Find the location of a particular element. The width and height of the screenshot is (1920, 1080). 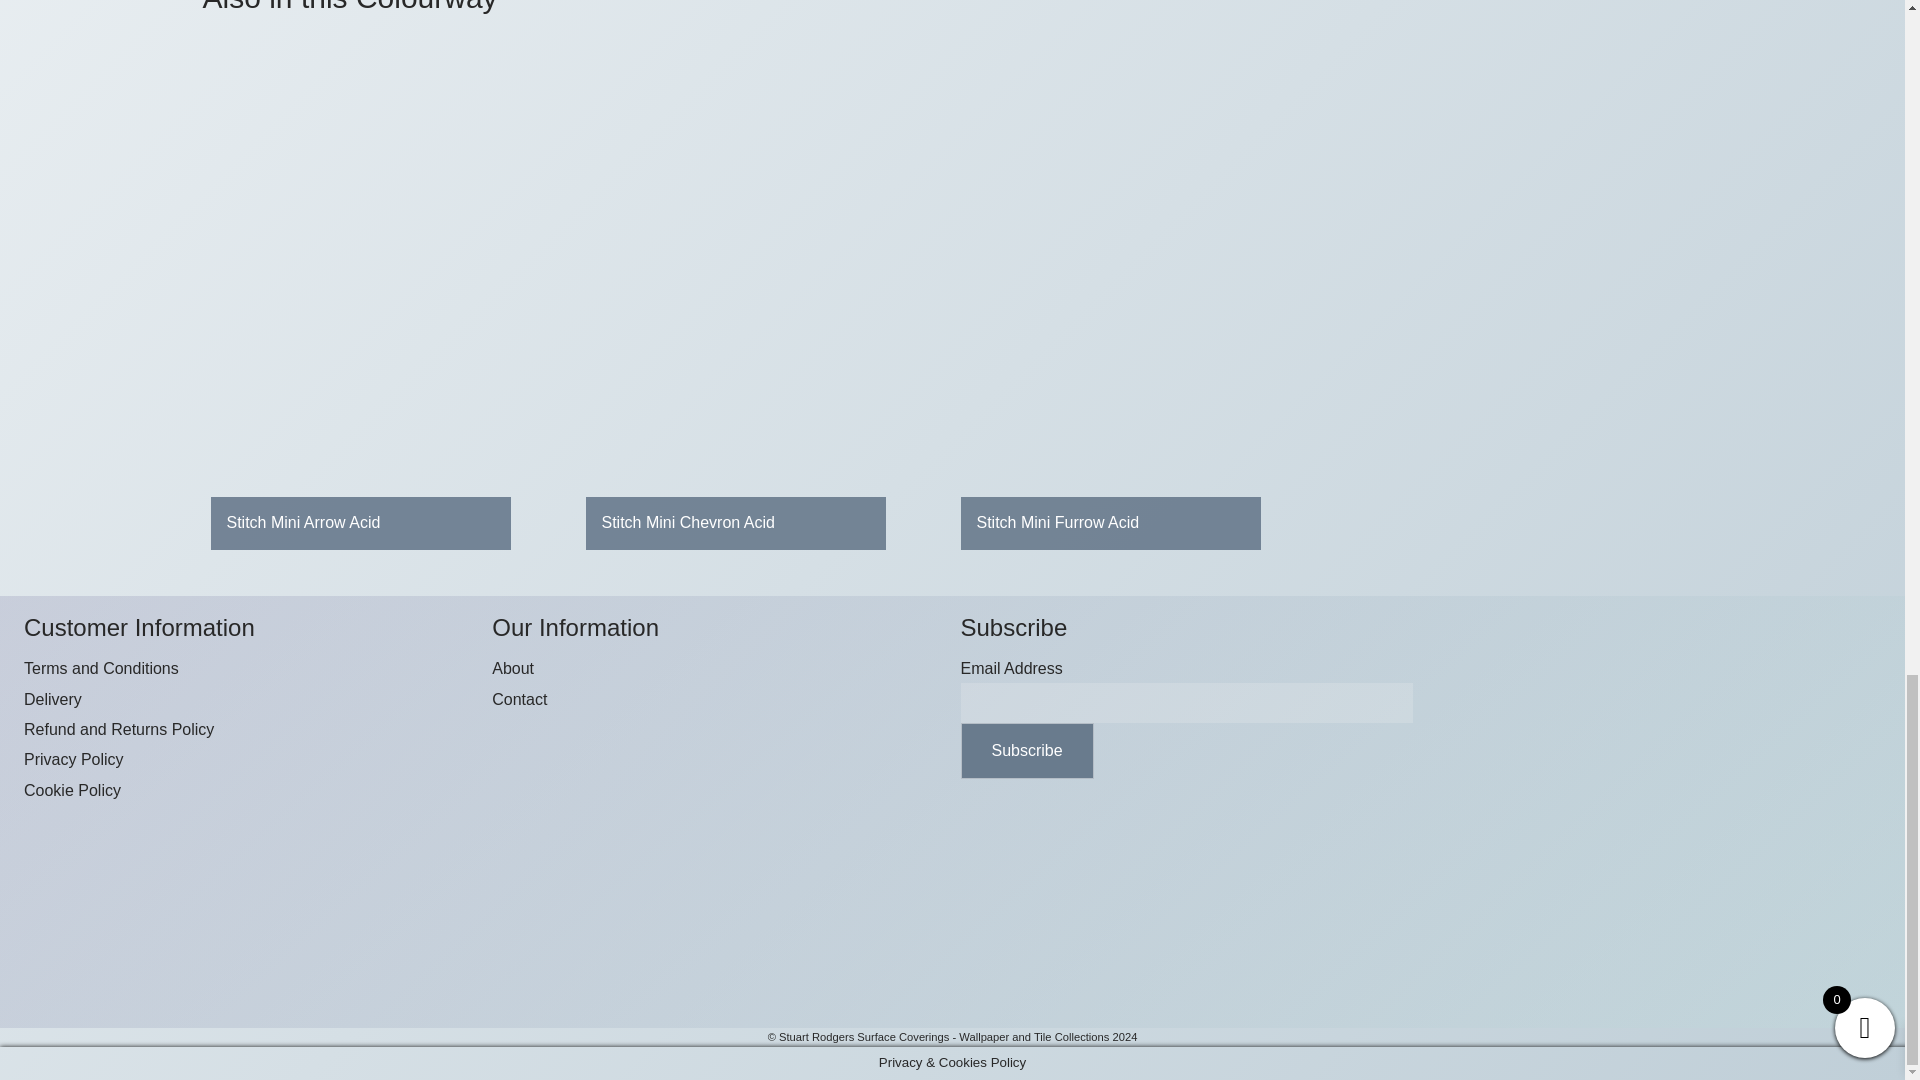

Contact is located at coordinates (519, 700).